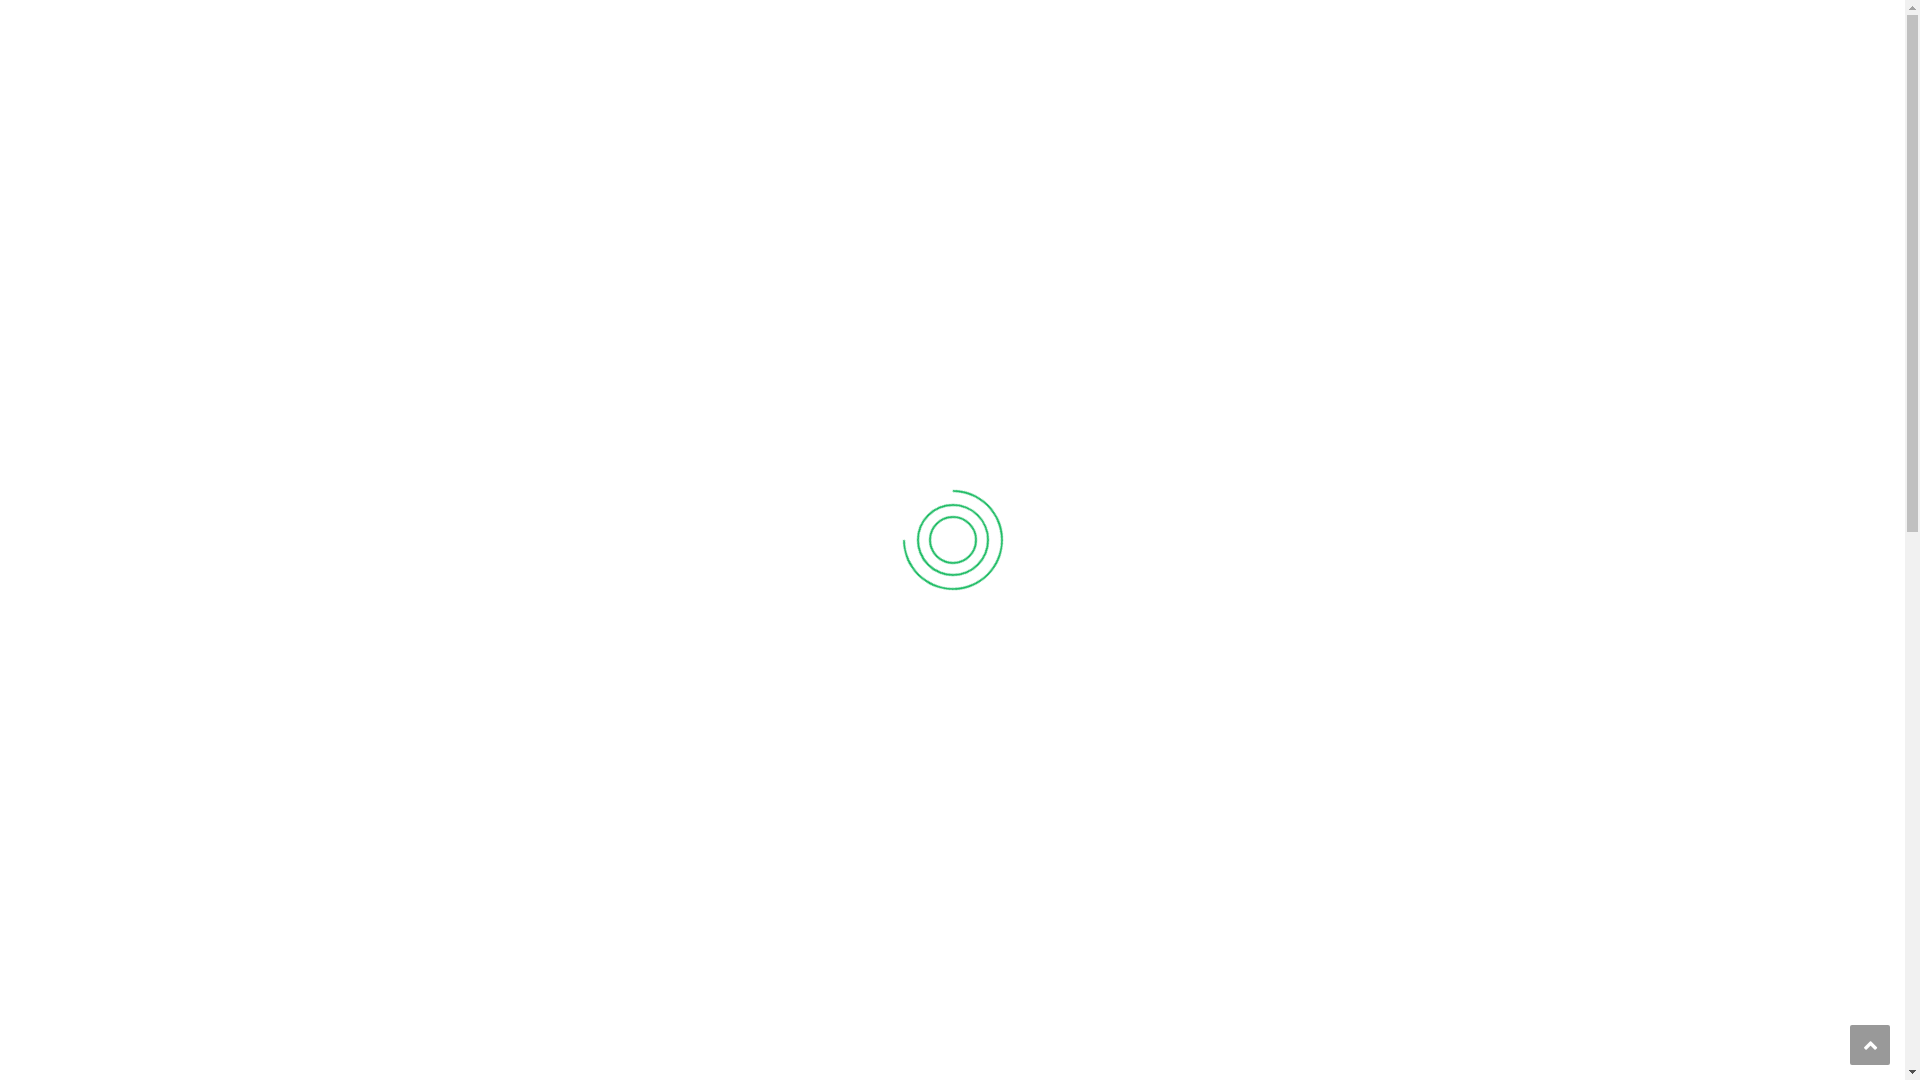 This screenshot has height=1080, width=1920. What do you see at coordinates (1268, 91) in the screenshot?
I see `VIDEOS` at bounding box center [1268, 91].